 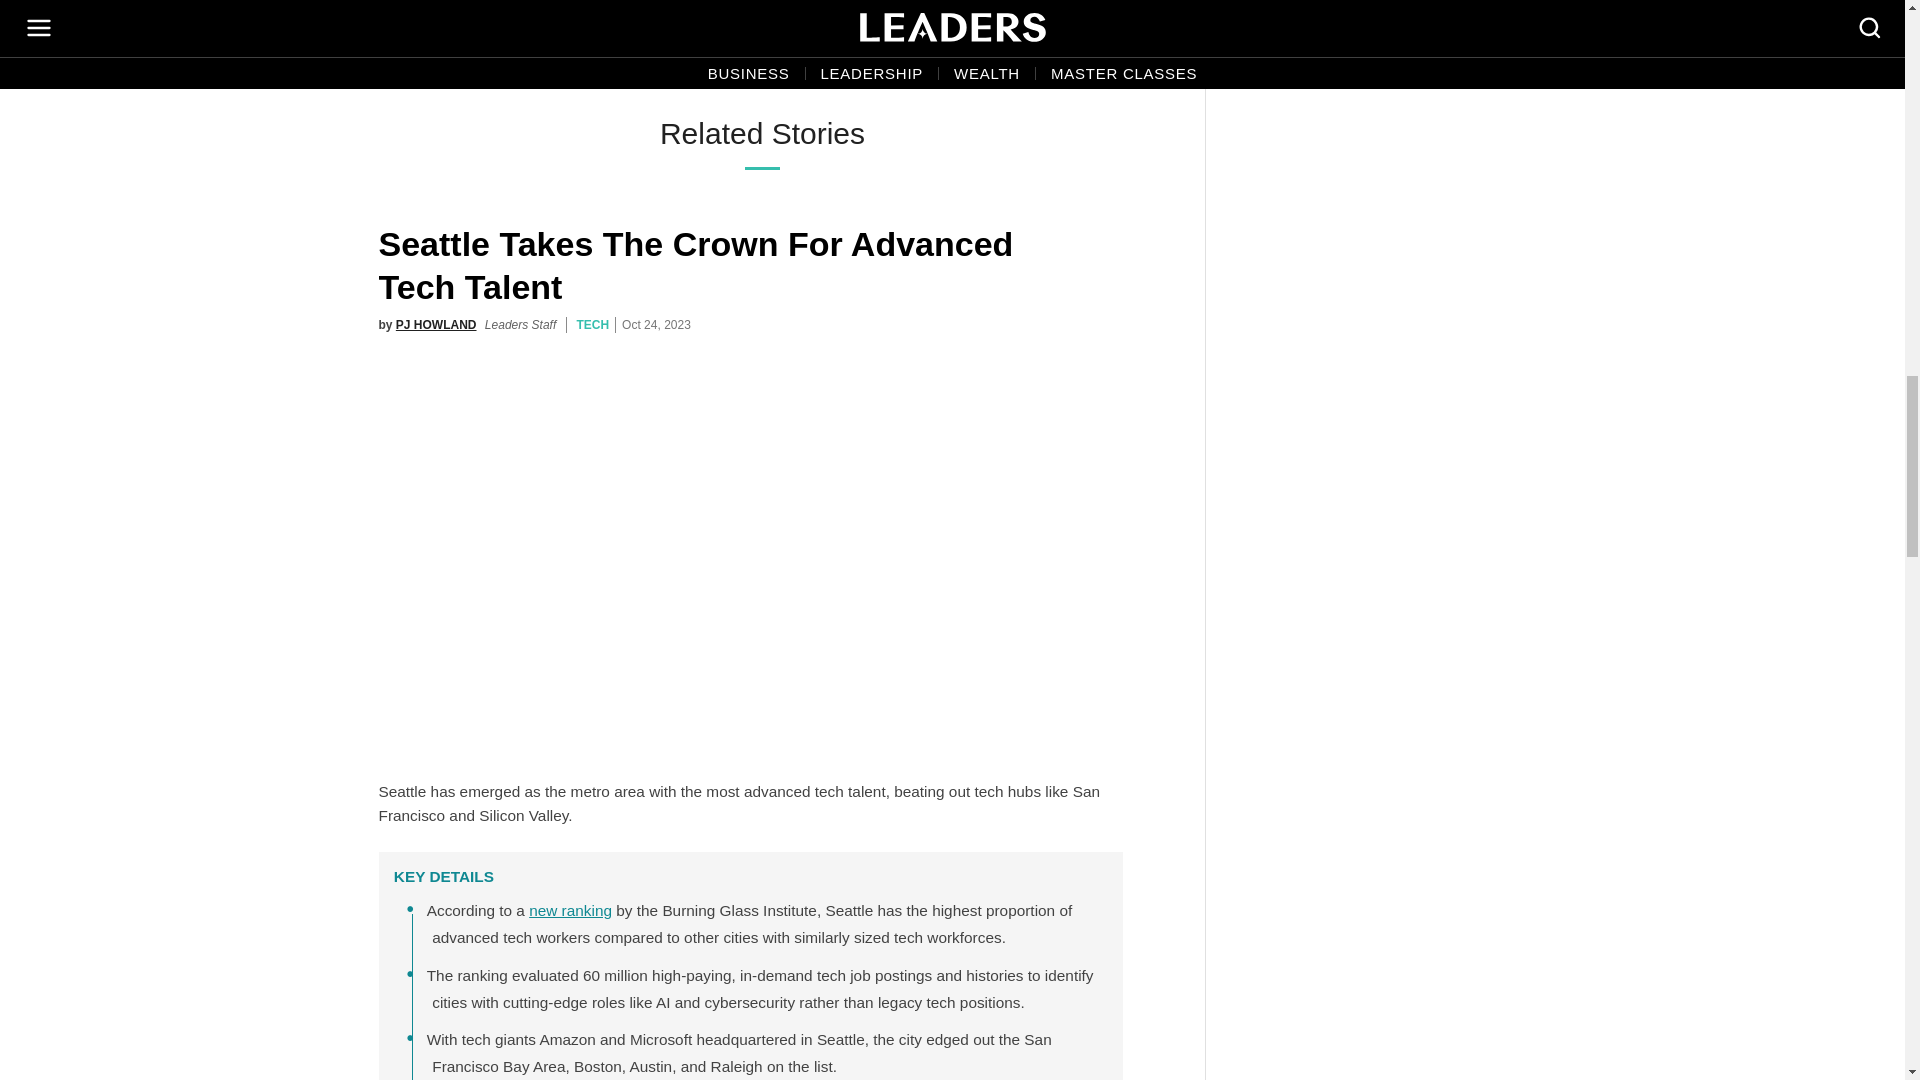 What do you see at coordinates (842, 55) in the screenshot?
I see `Share on LinkedIn` at bounding box center [842, 55].